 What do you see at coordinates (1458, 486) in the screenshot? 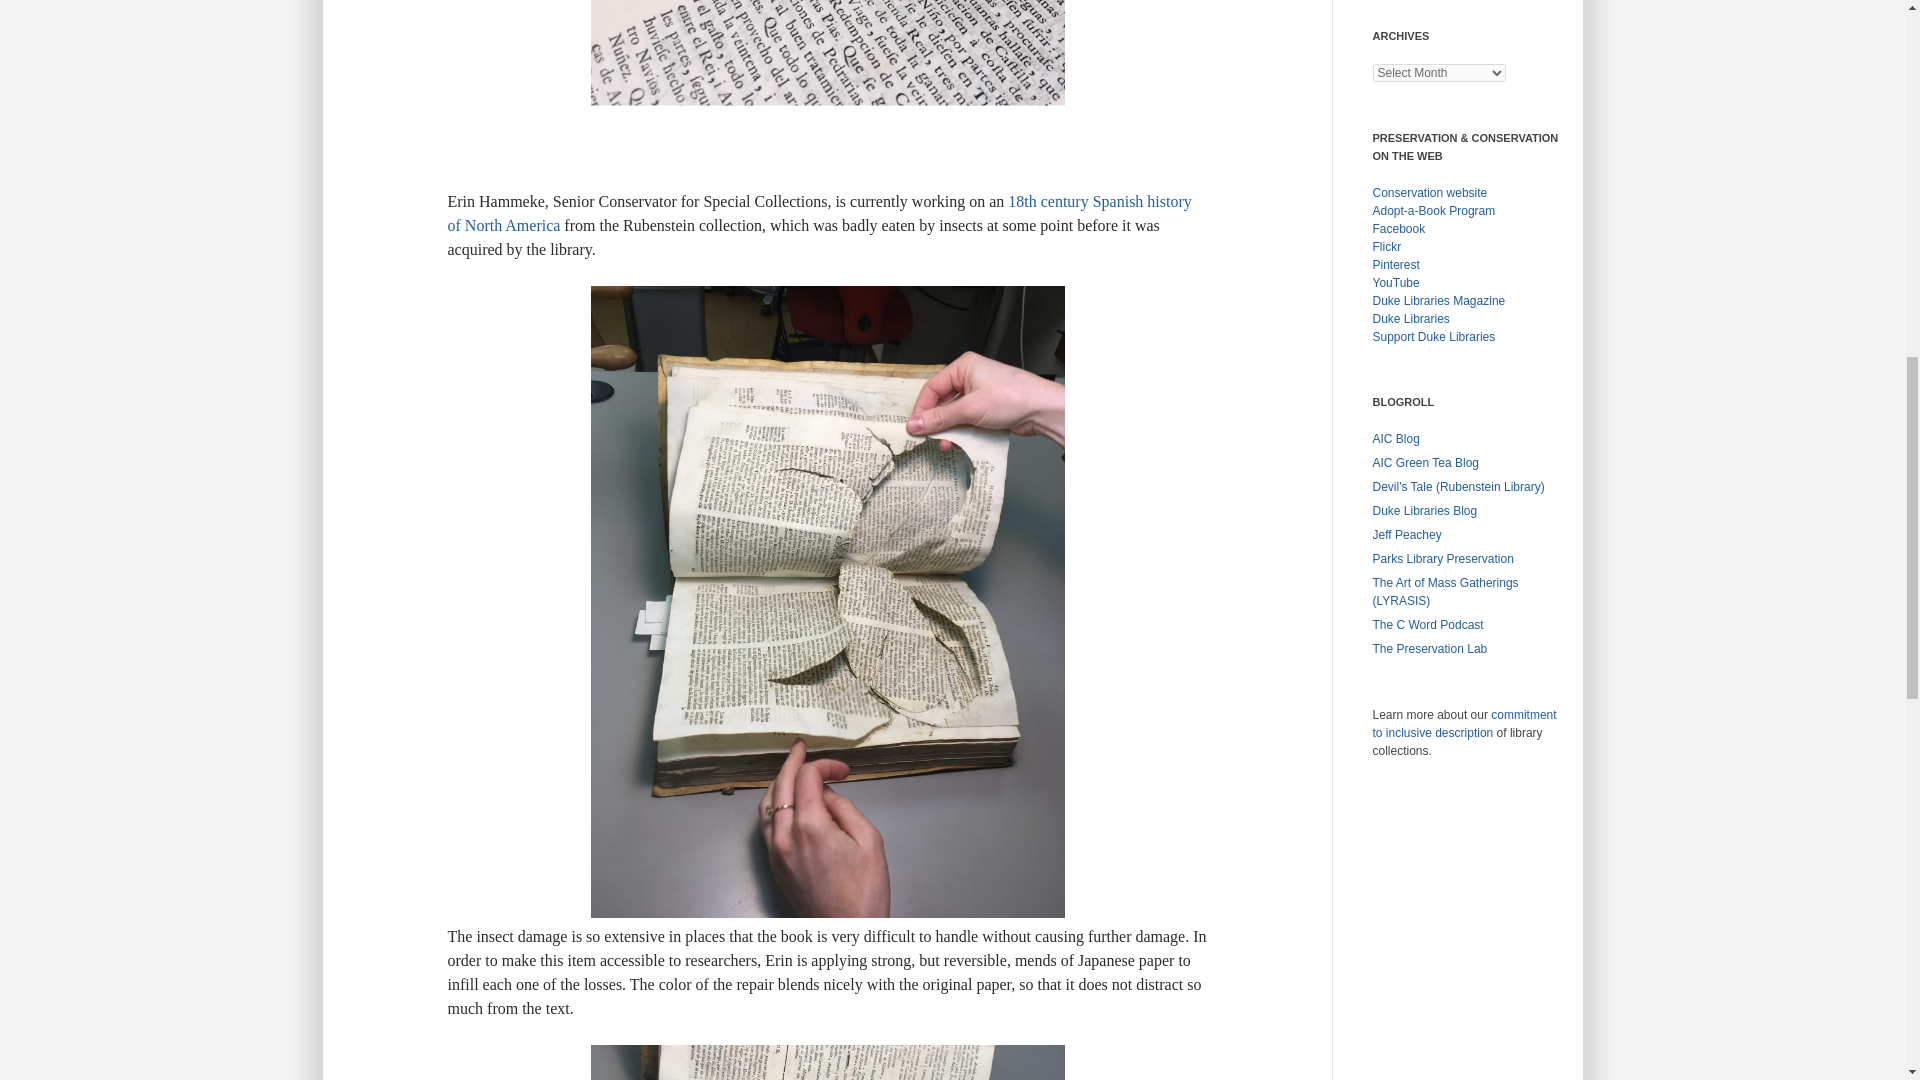
I see `The blog of the Duke University Rubenstein Library` at bounding box center [1458, 486].